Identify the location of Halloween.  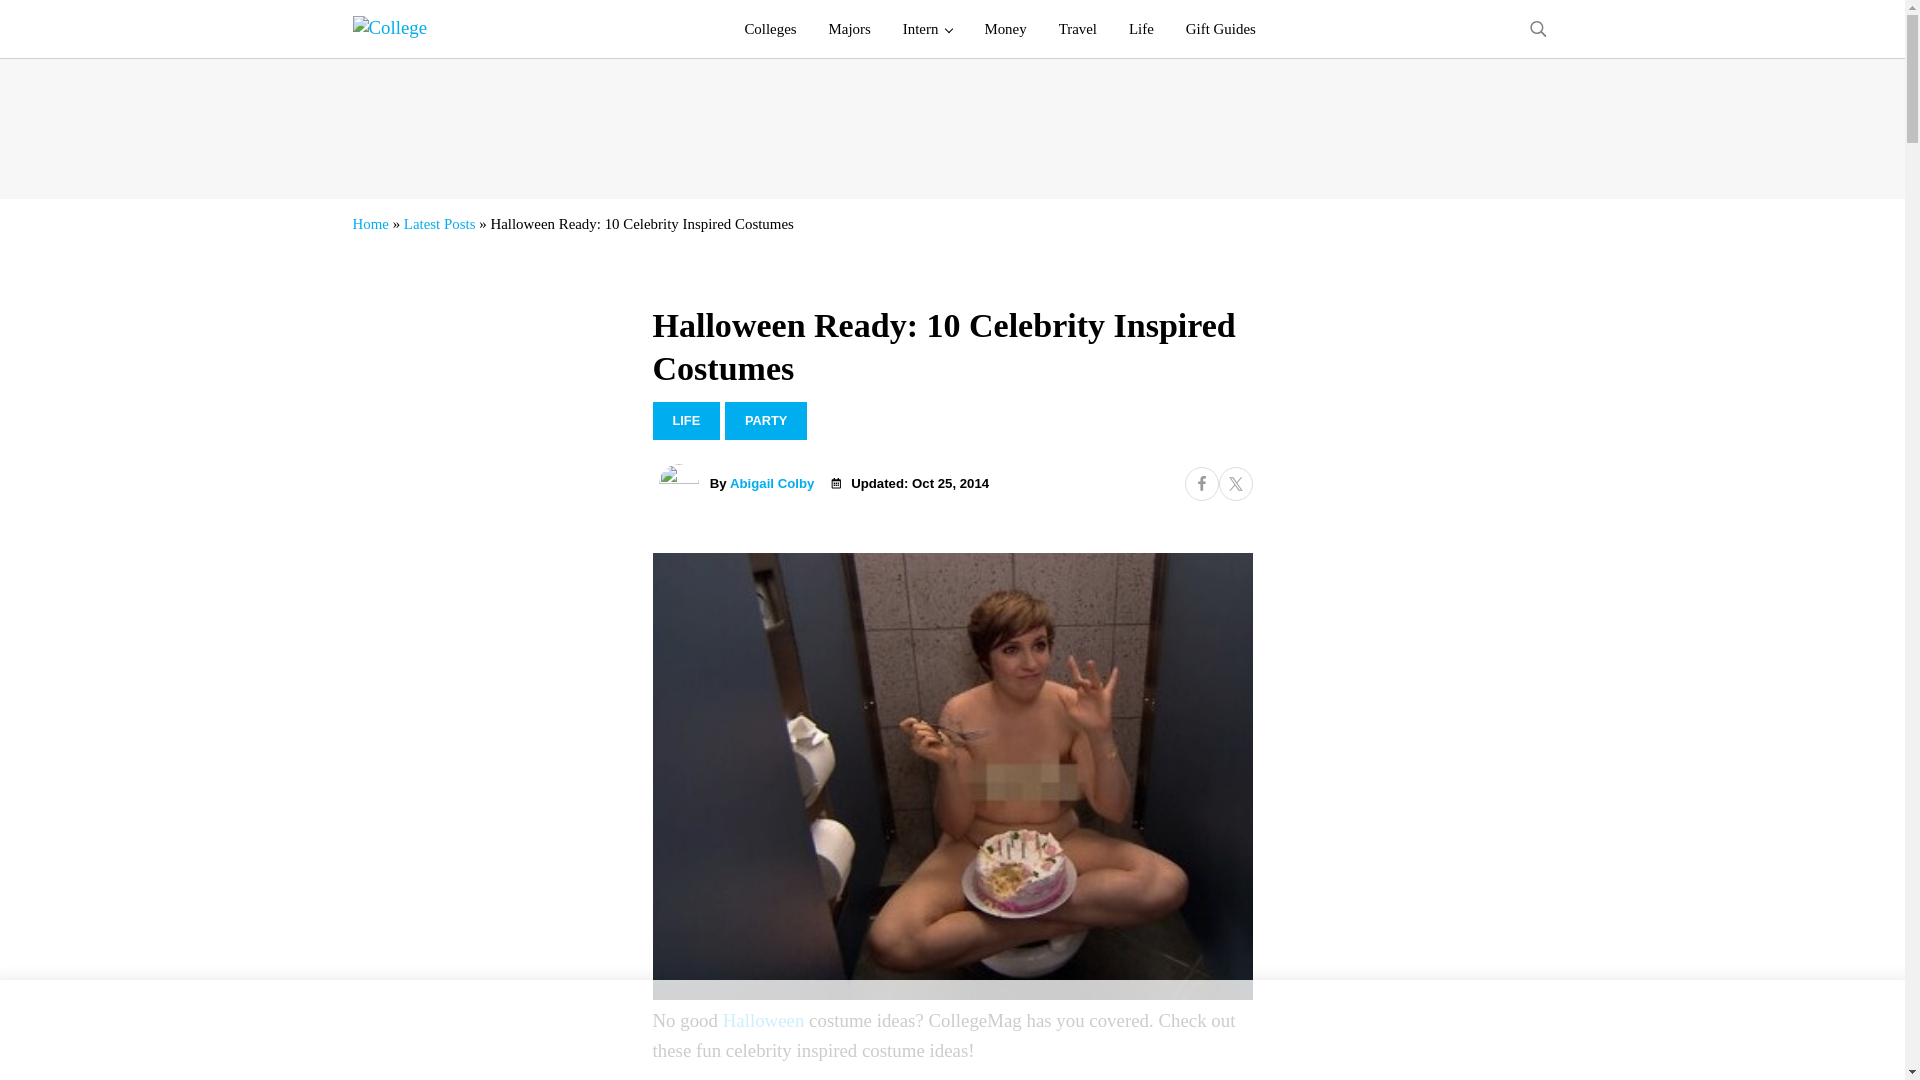
(764, 1020).